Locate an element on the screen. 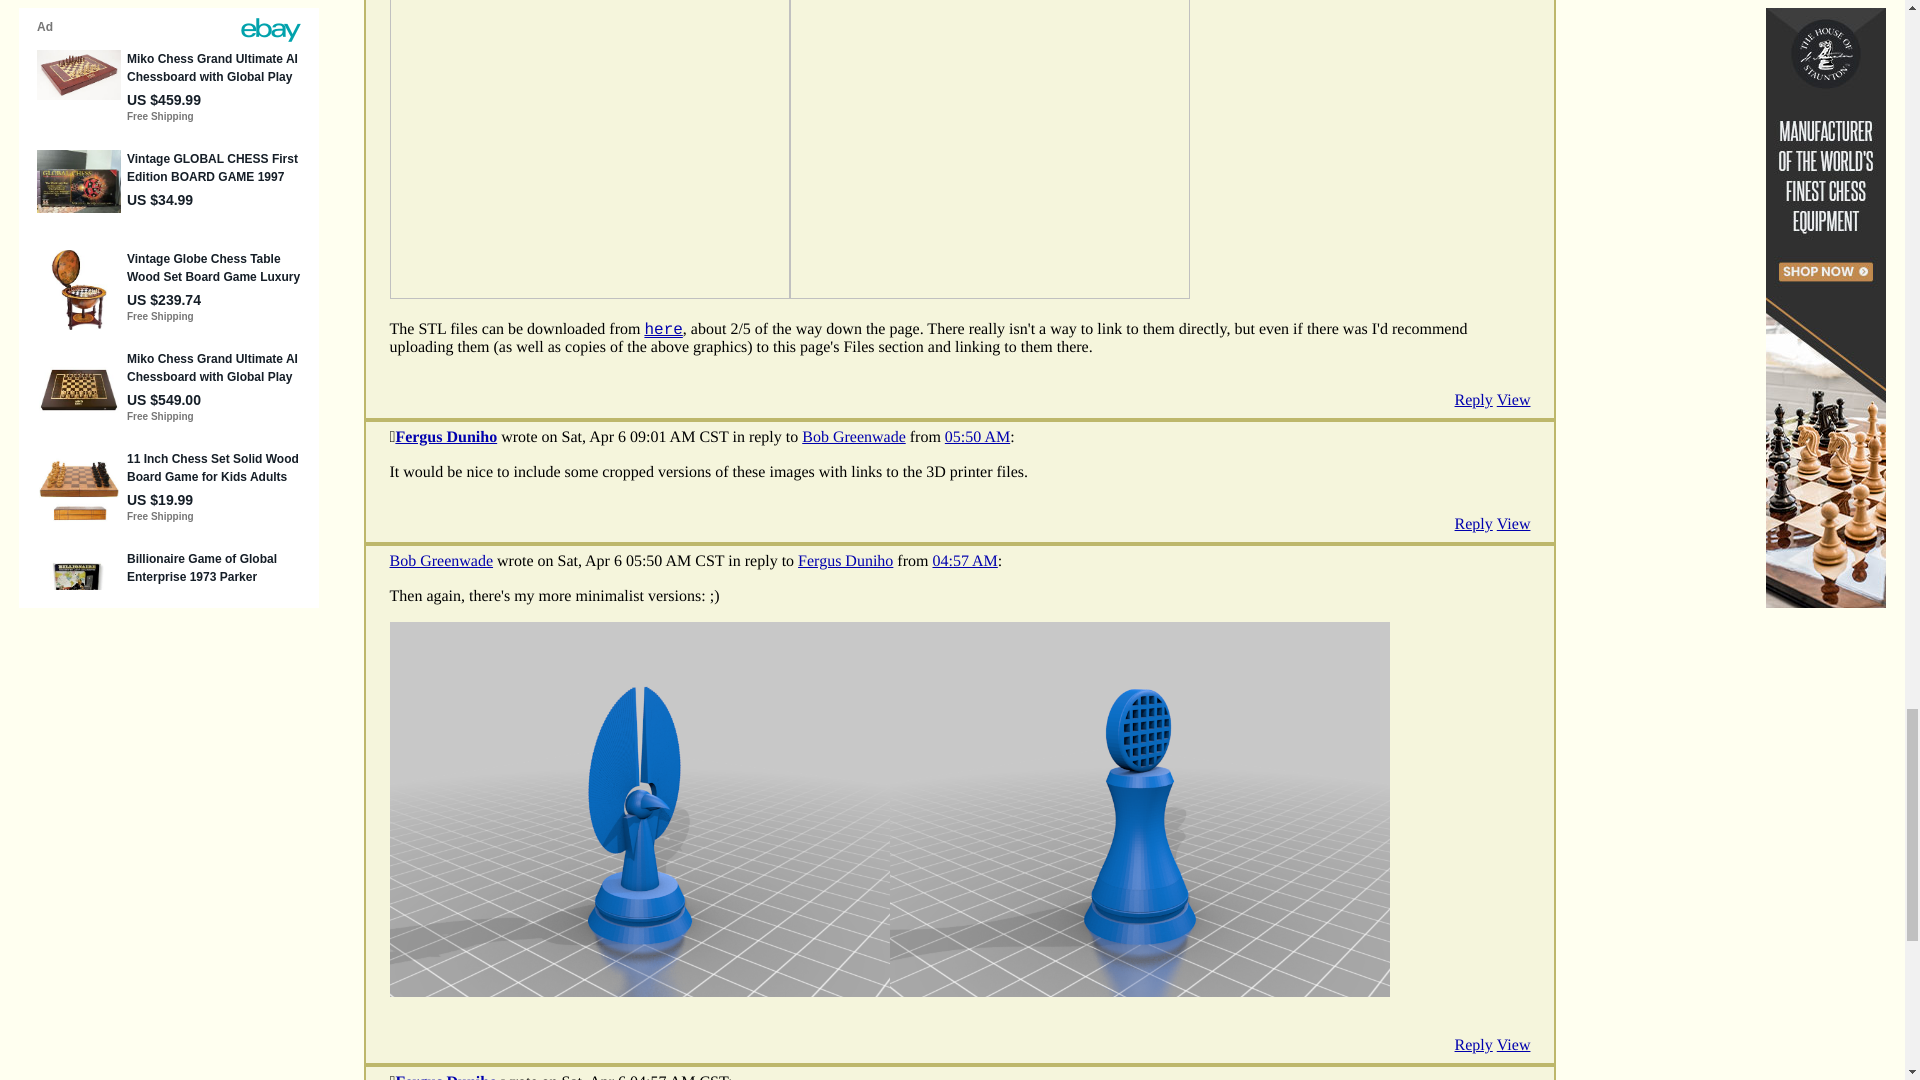 Image resolution: width=1920 pixels, height=1080 pixels. 05:50 AM is located at coordinates (976, 437).